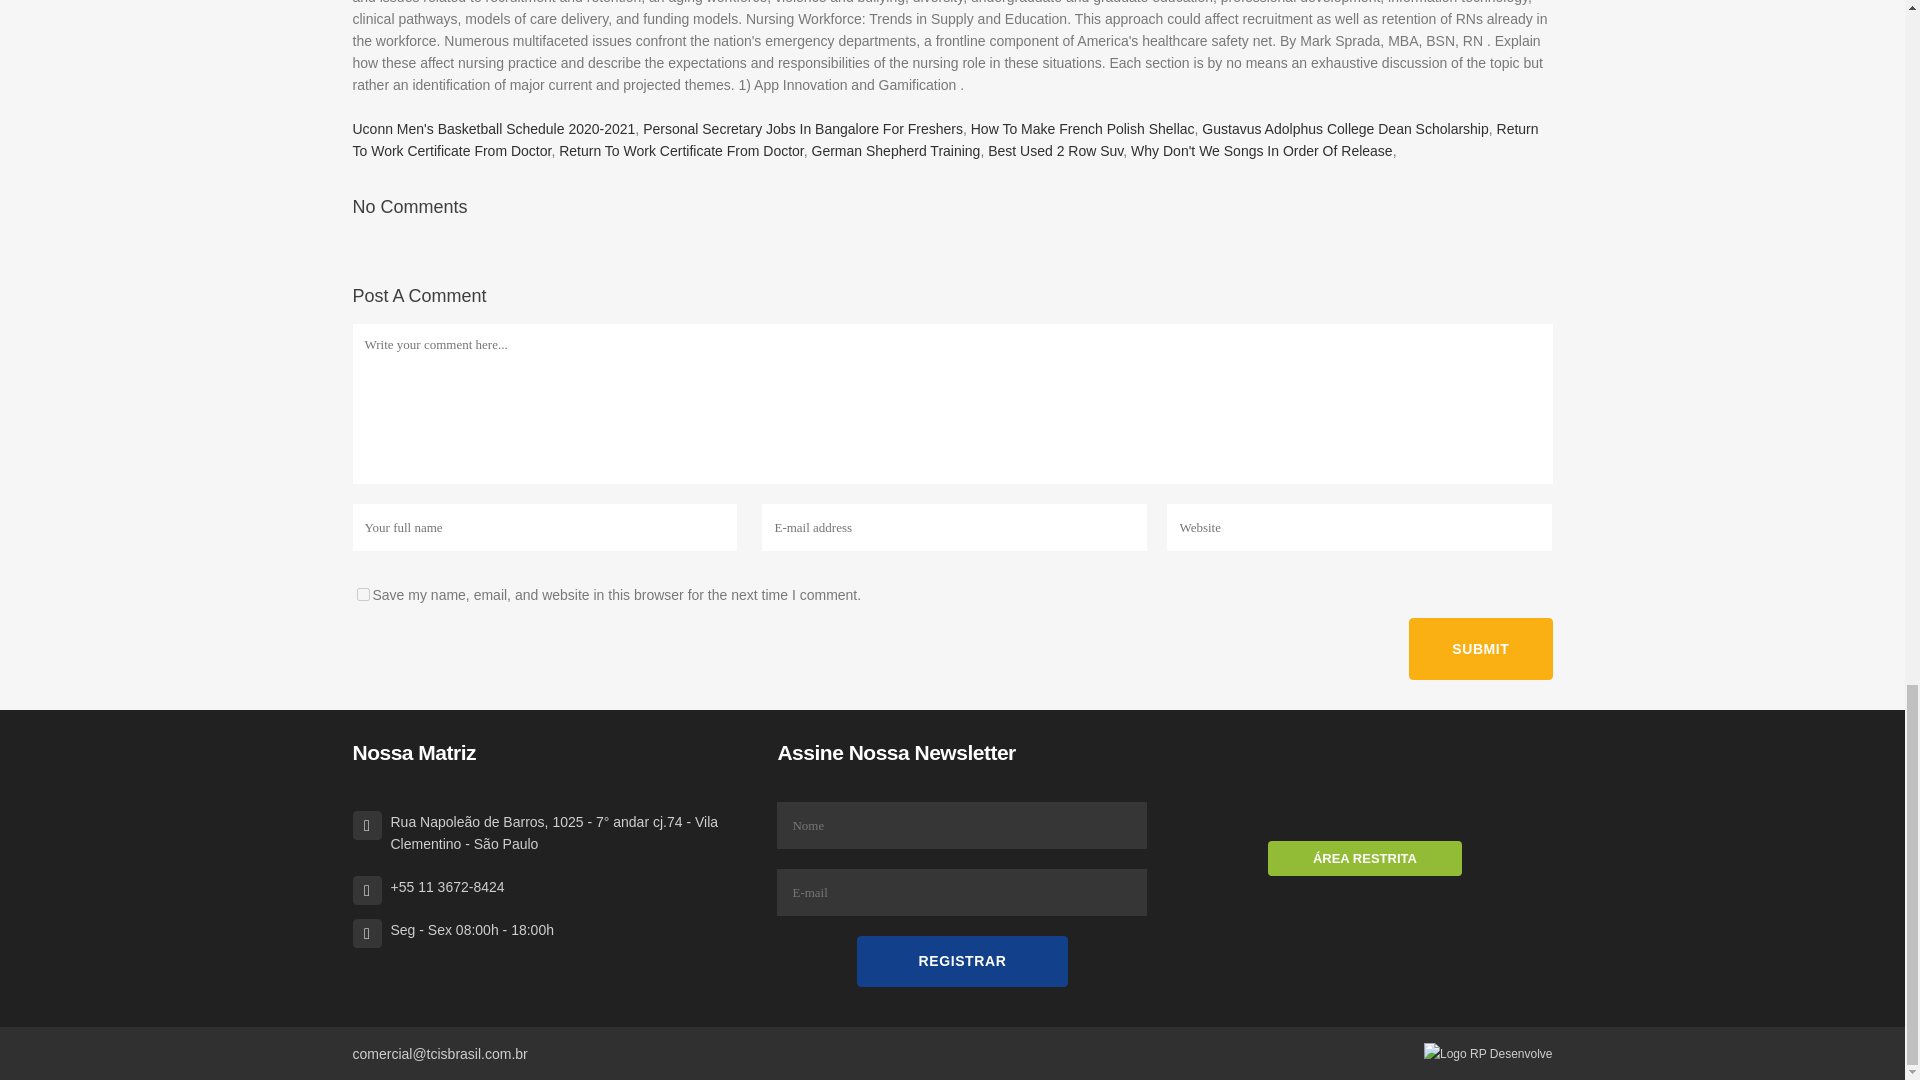 This screenshot has width=1920, height=1080. What do you see at coordinates (803, 128) in the screenshot?
I see `Personal Secretary Jobs In Bangalore For Freshers` at bounding box center [803, 128].